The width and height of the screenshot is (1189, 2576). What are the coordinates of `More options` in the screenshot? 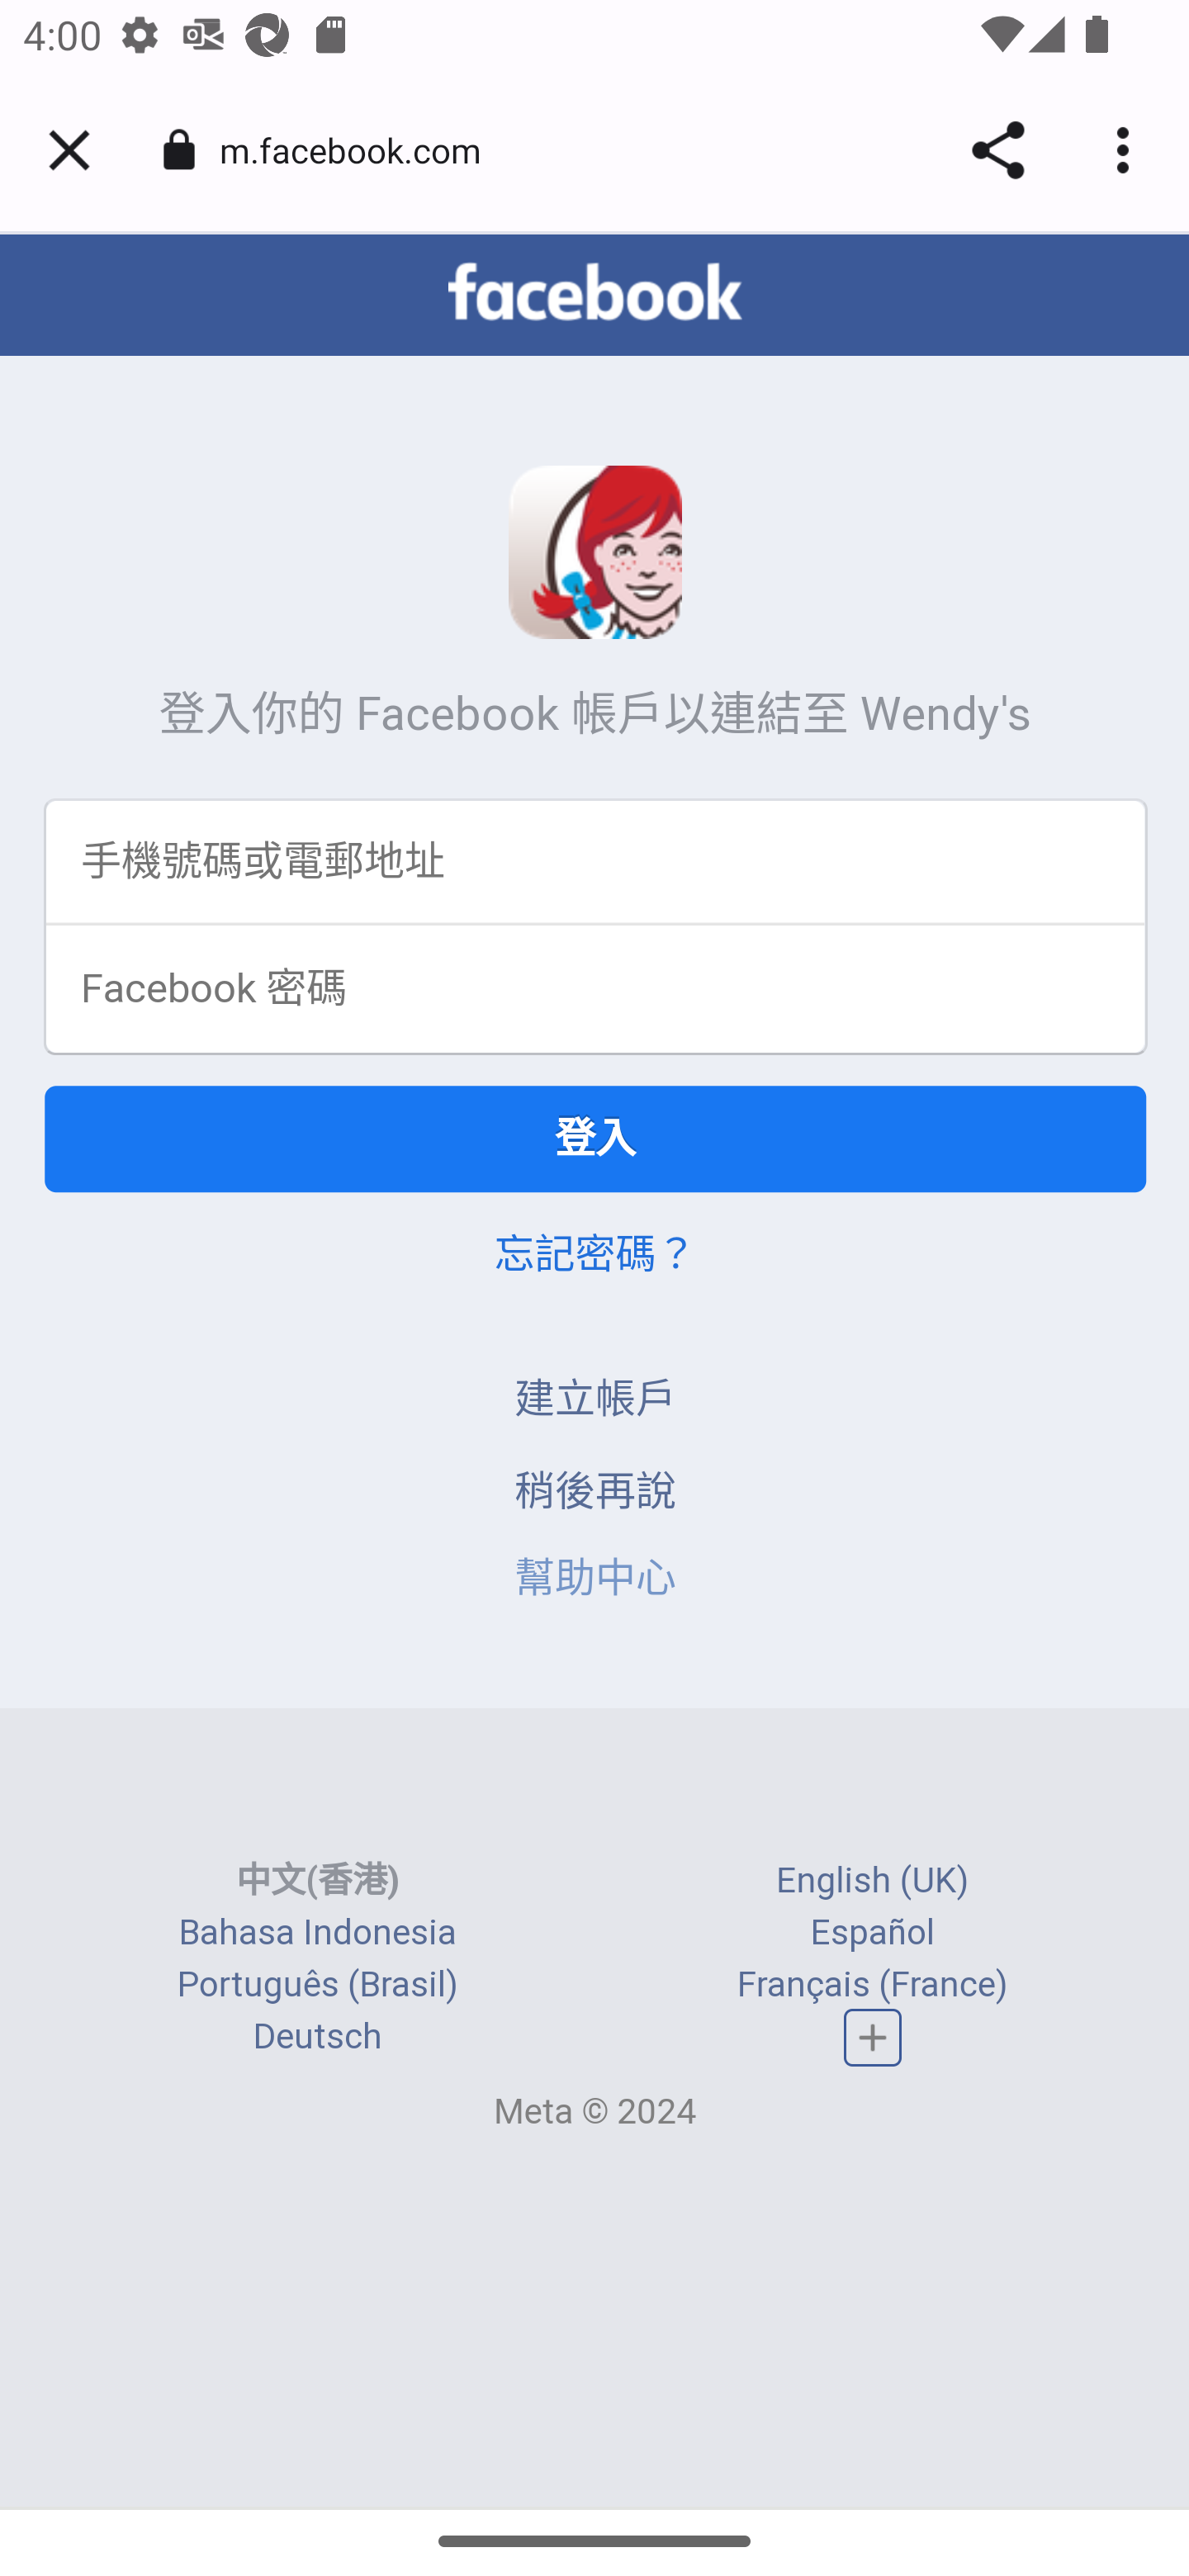 It's located at (1128, 150).